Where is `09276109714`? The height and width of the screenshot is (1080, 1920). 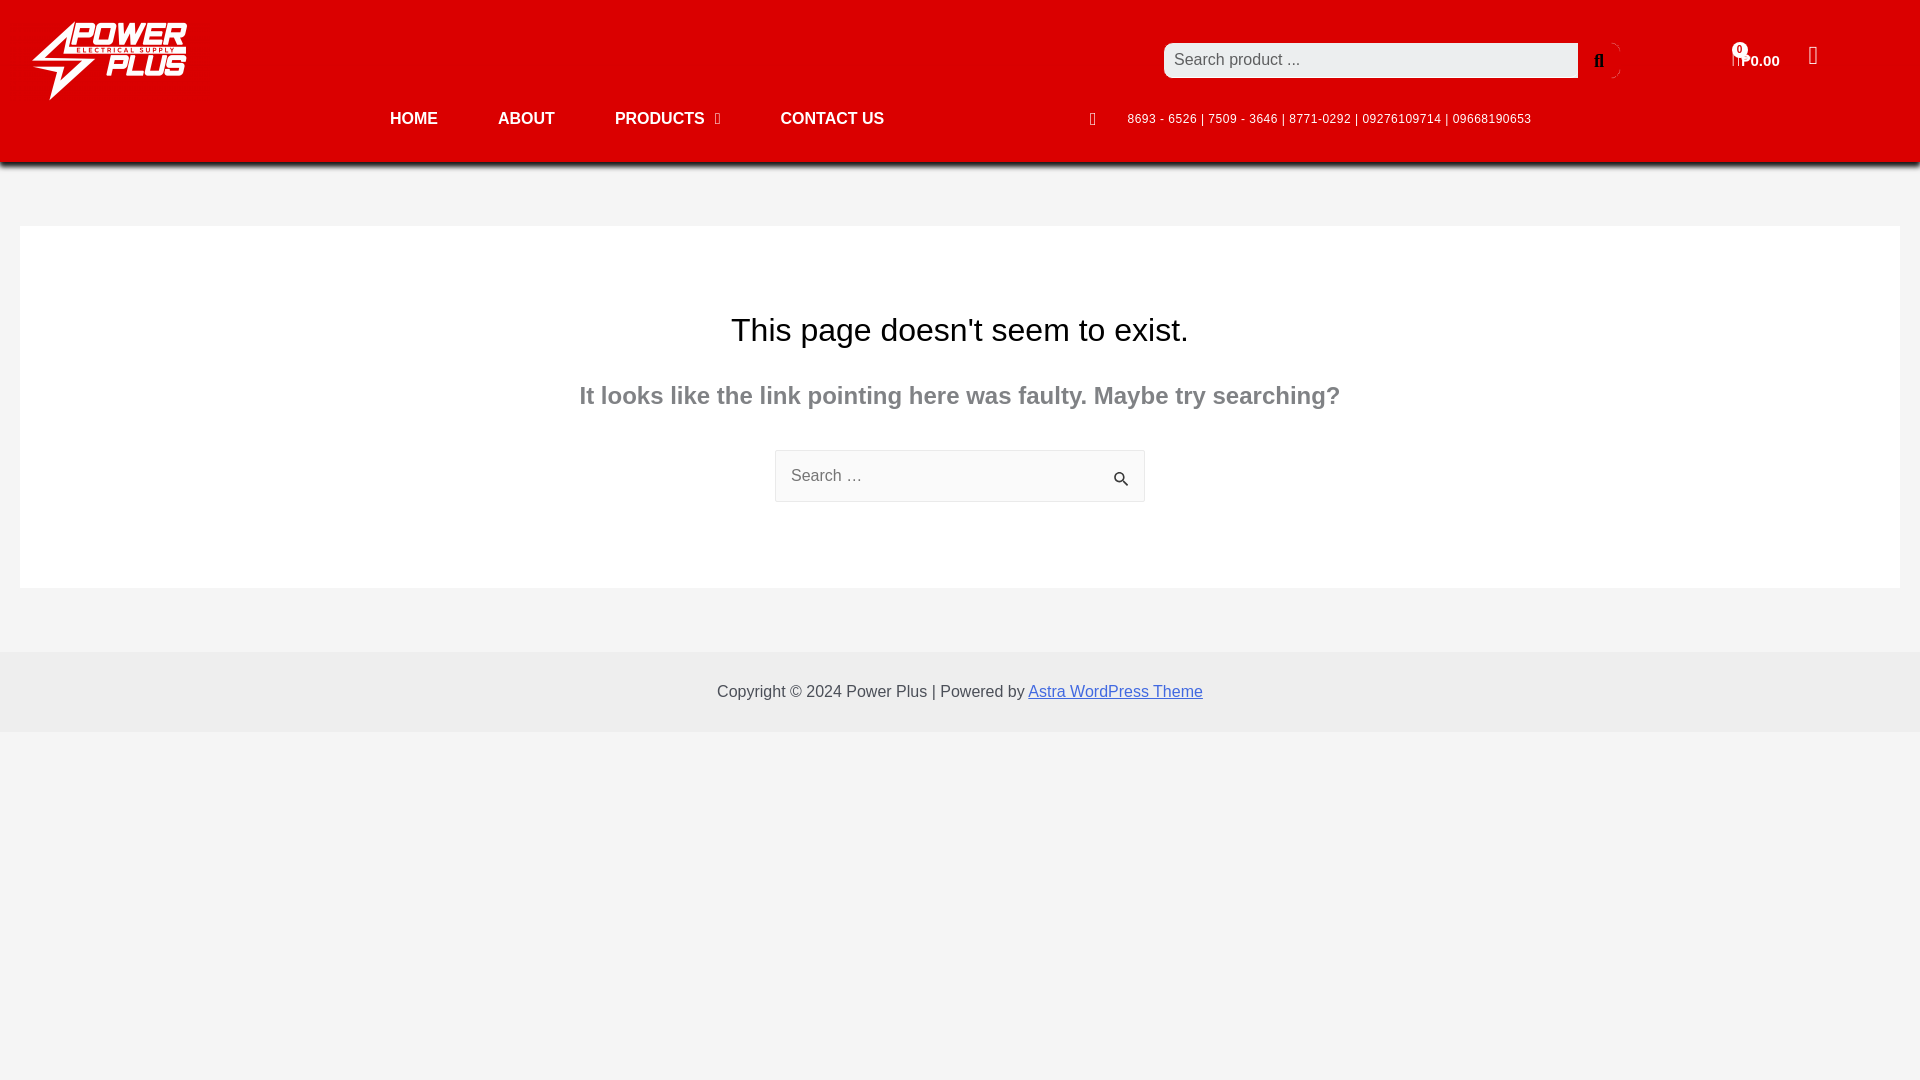 09276109714 is located at coordinates (1401, 119).